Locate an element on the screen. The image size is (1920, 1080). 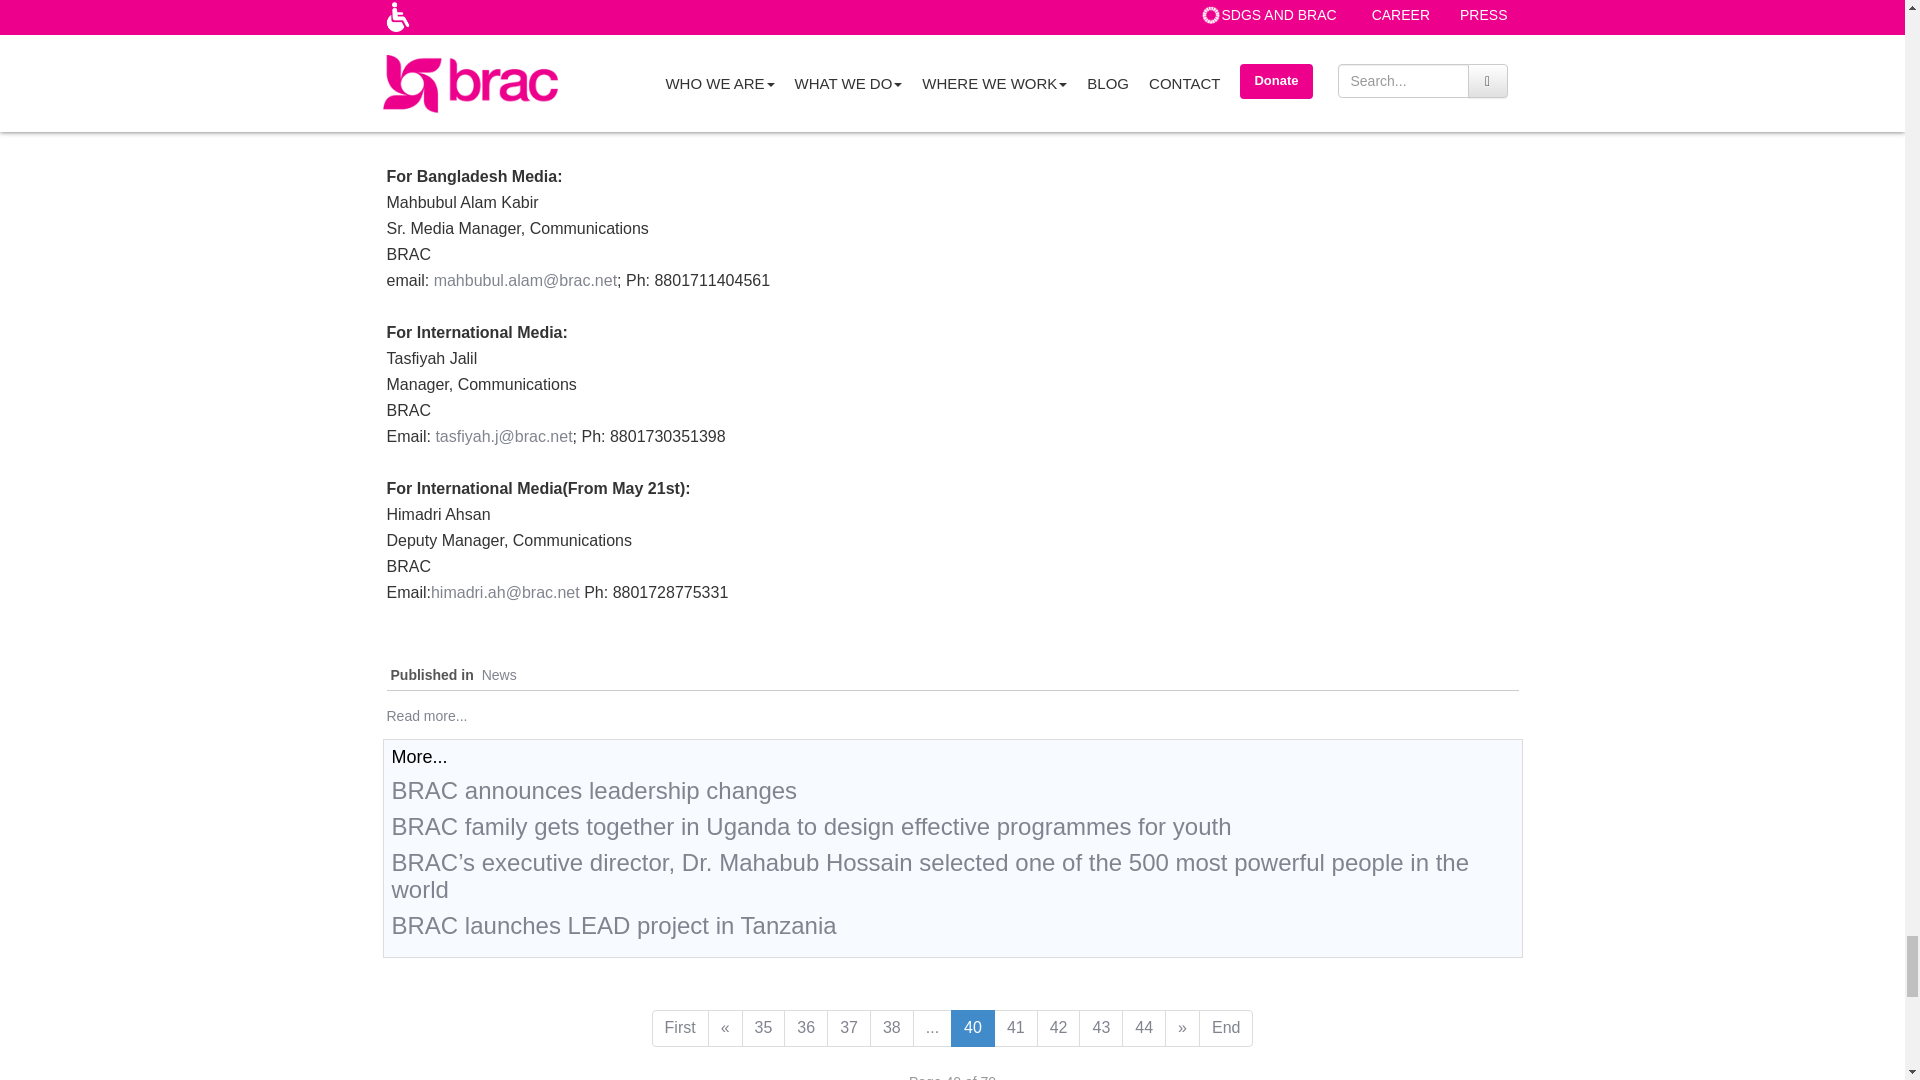
End is located at coordinates (1226, 1028).